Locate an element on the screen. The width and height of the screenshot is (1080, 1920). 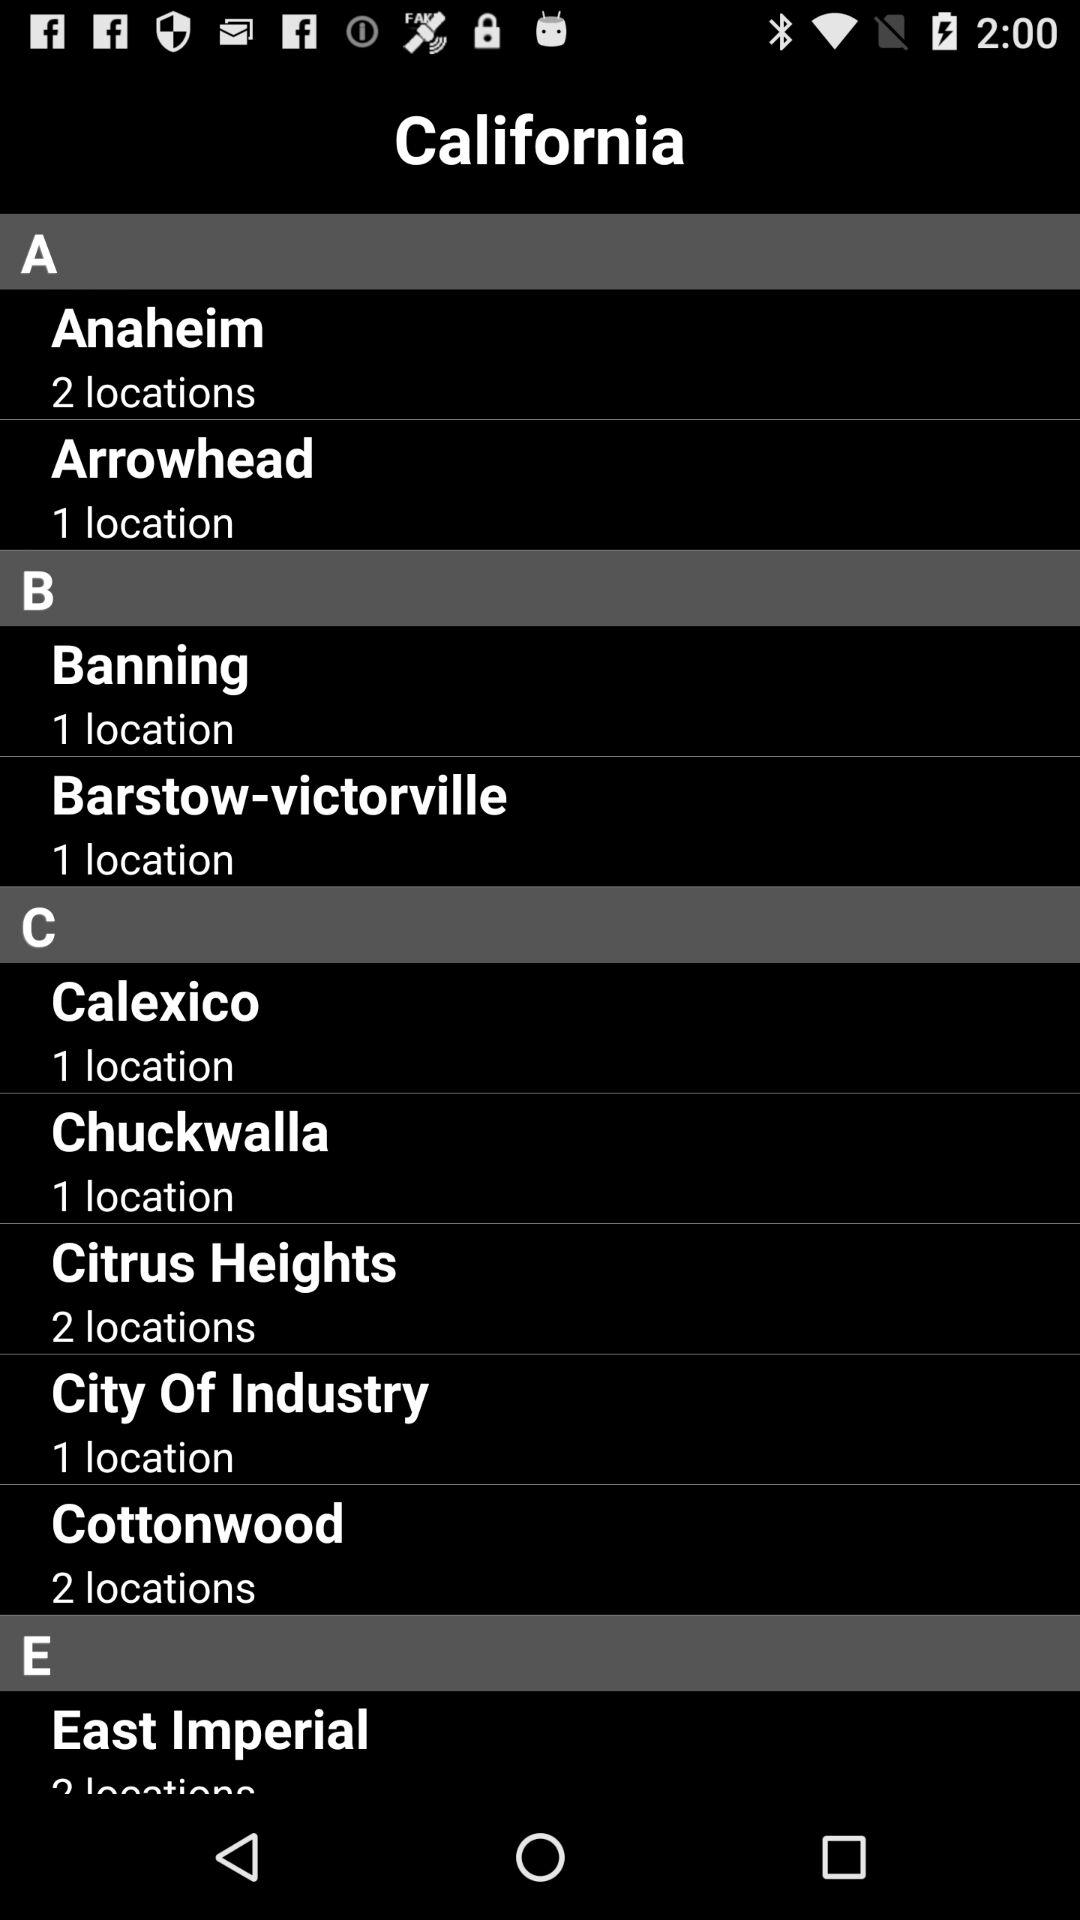
open anaheim is located at coordinates (158, 326).